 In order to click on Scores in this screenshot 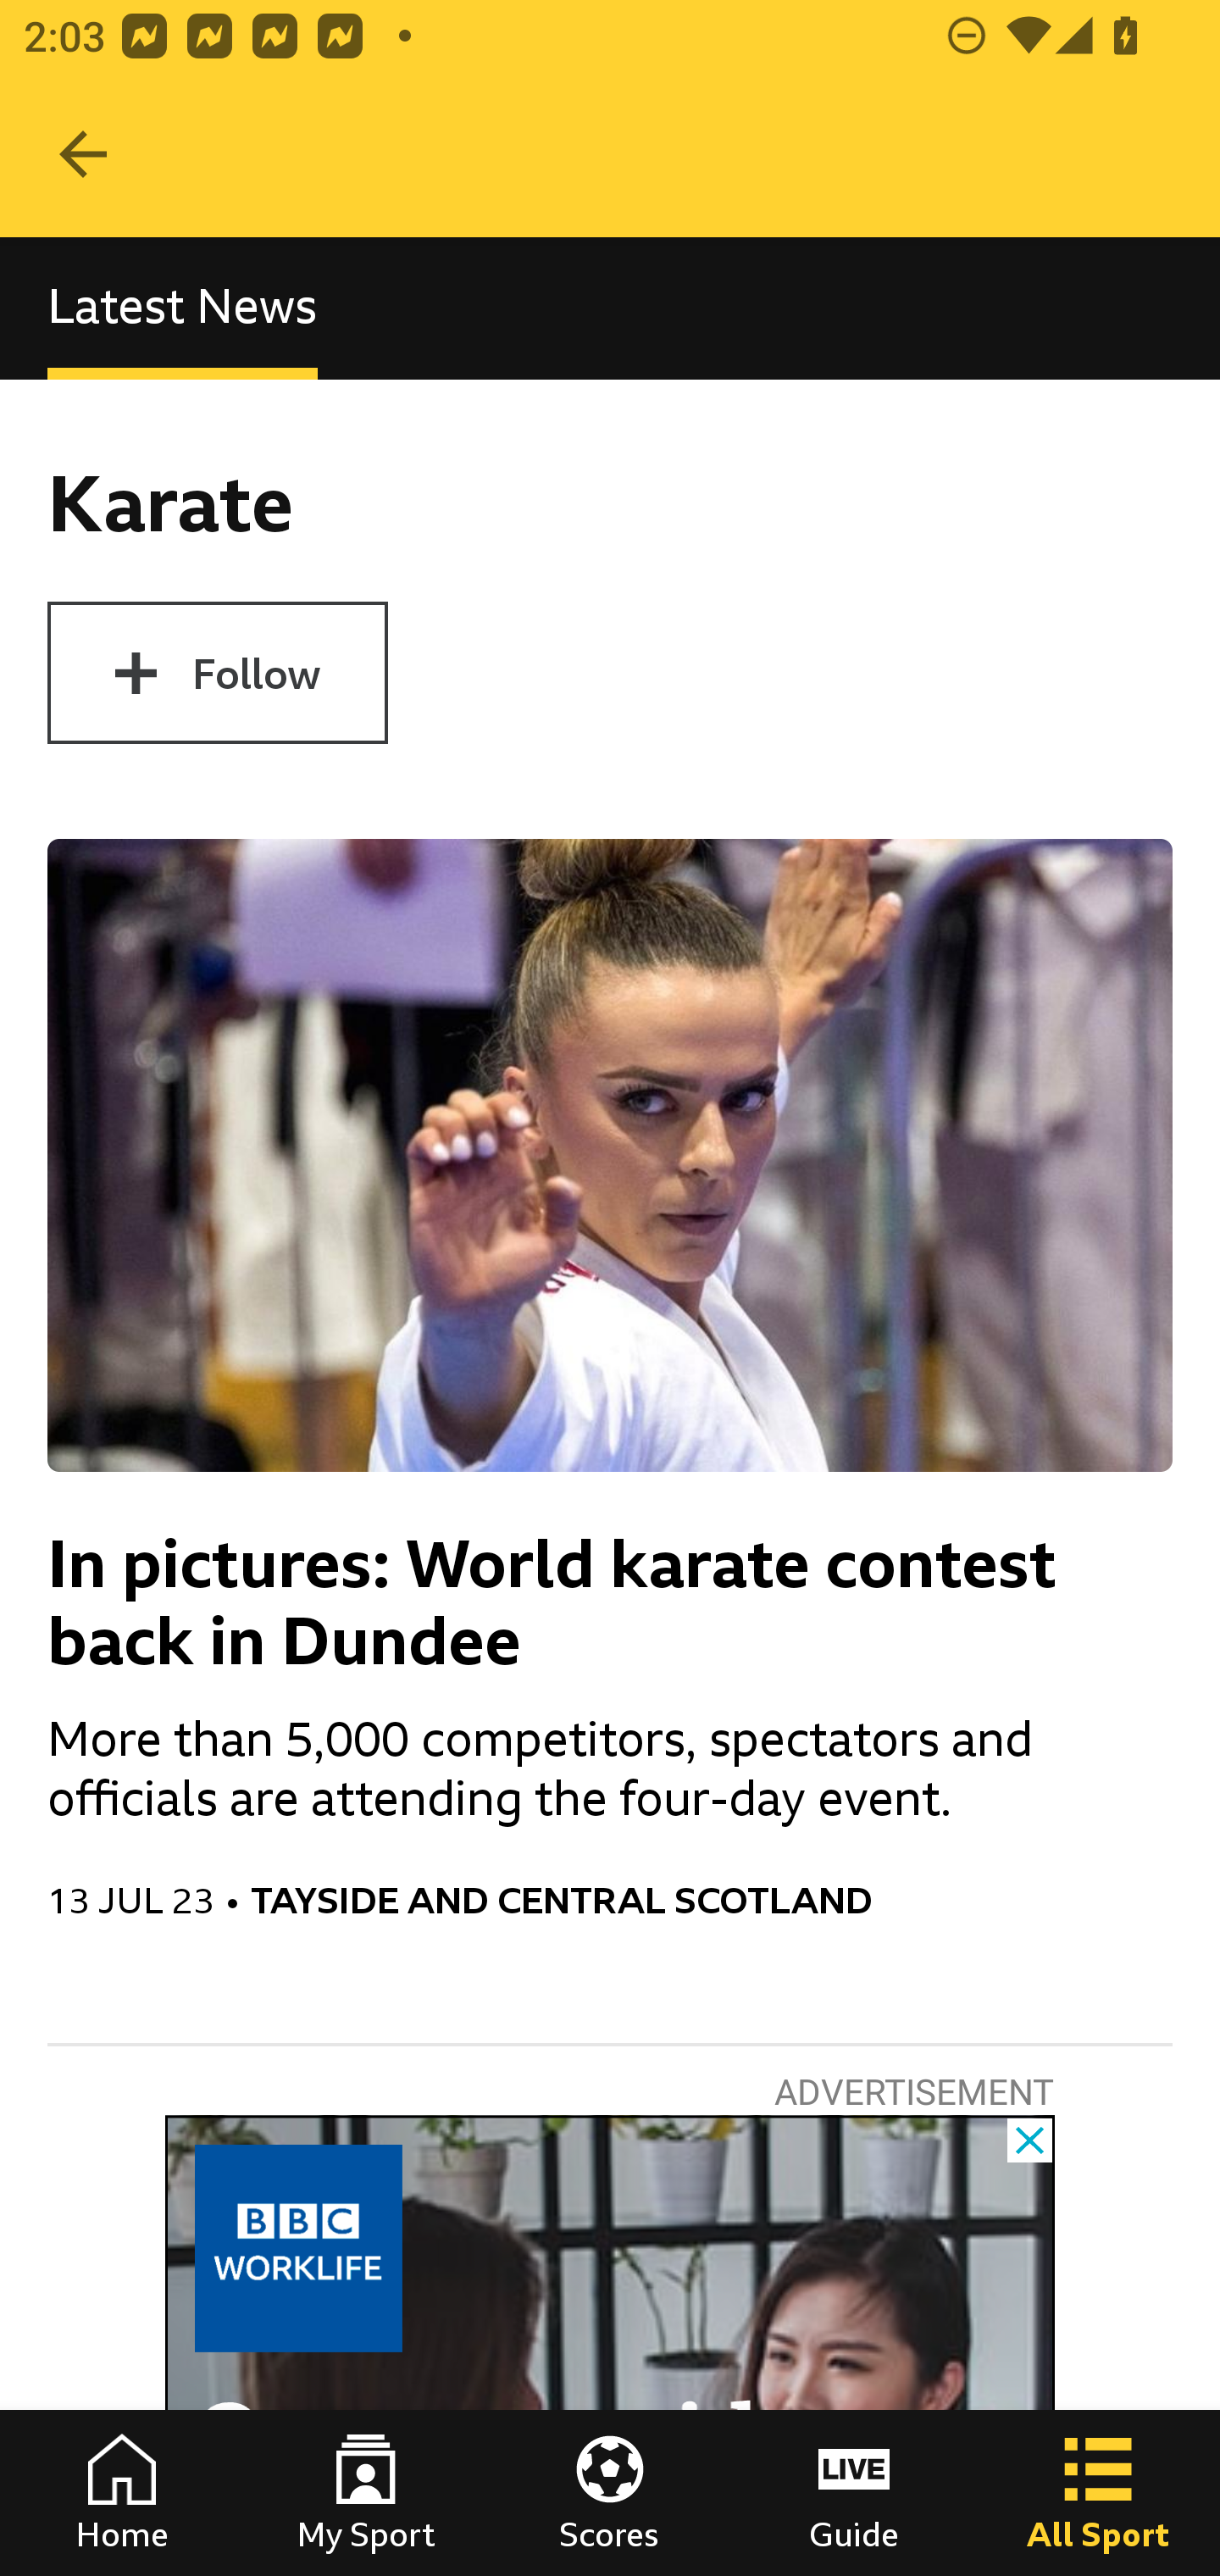, I will do `click(610, 2493)`.